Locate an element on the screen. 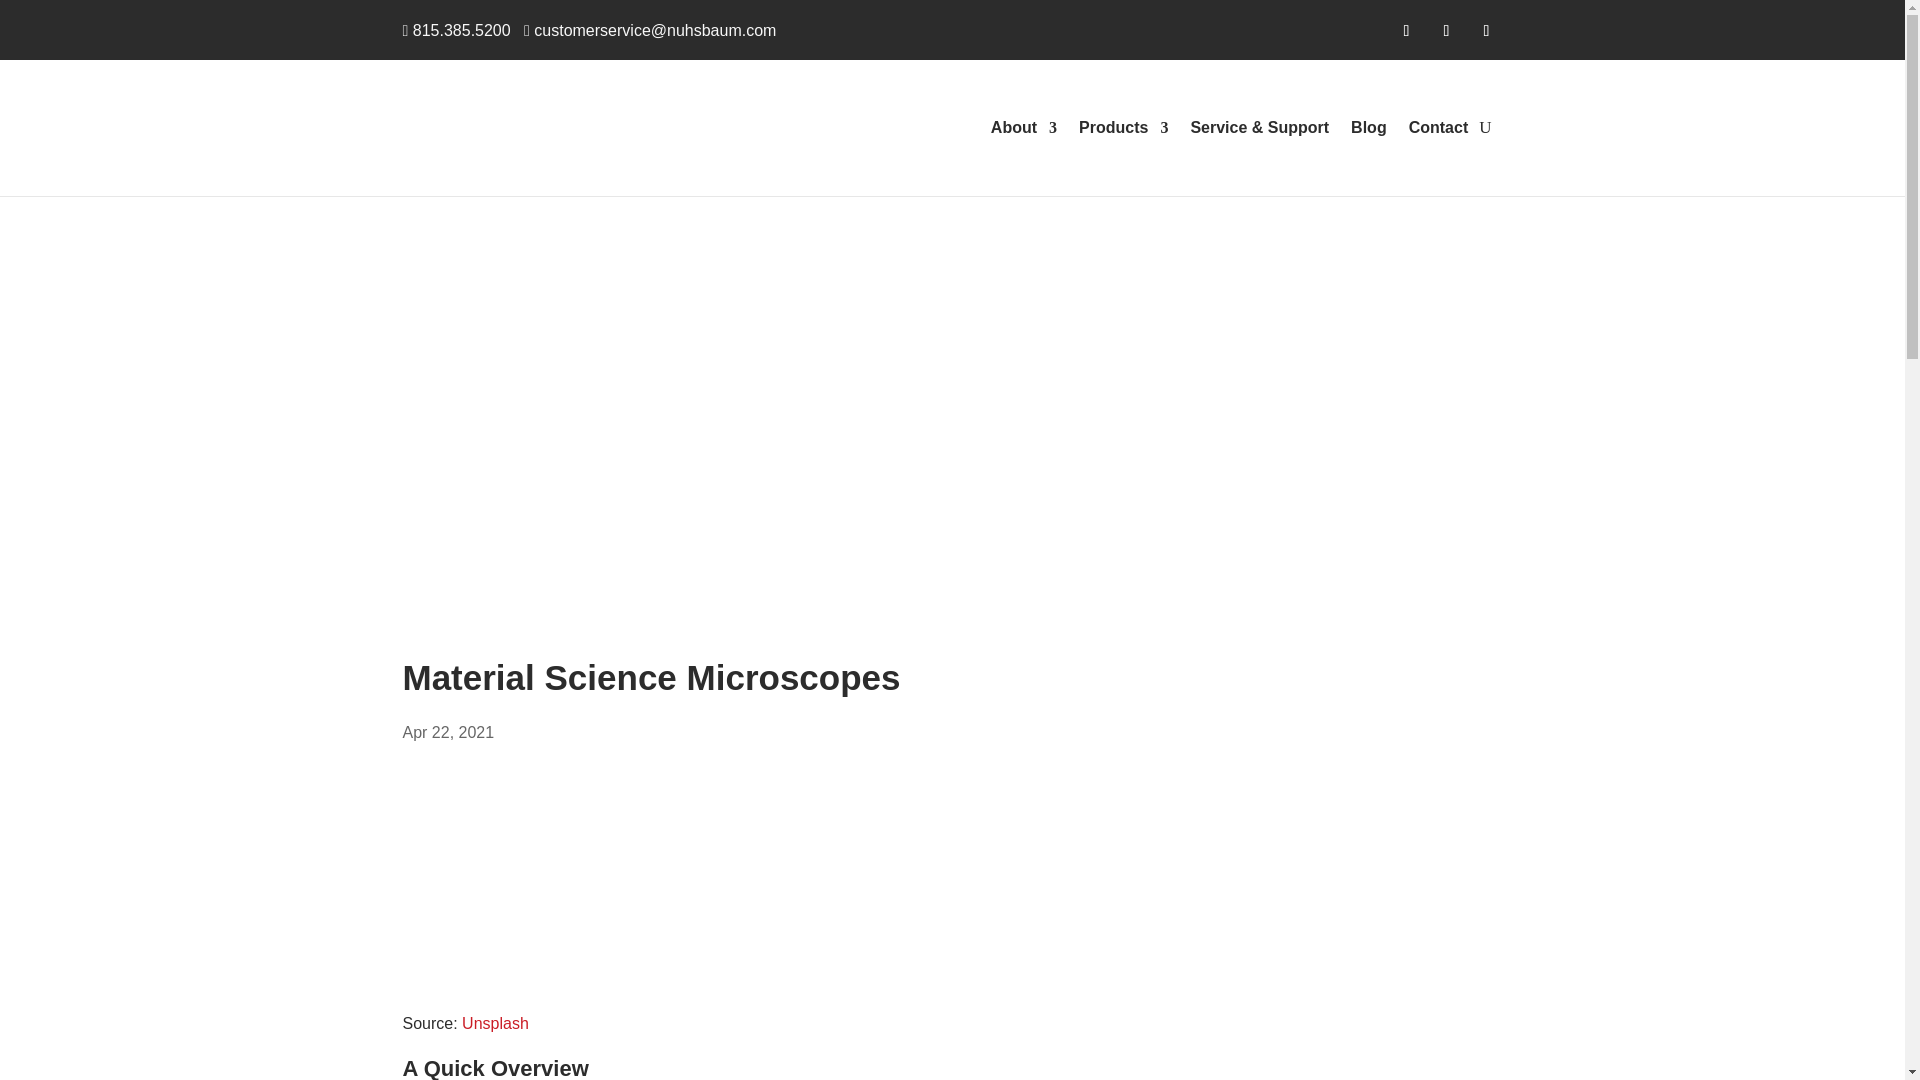  About is located at coordinates (1024, 128).